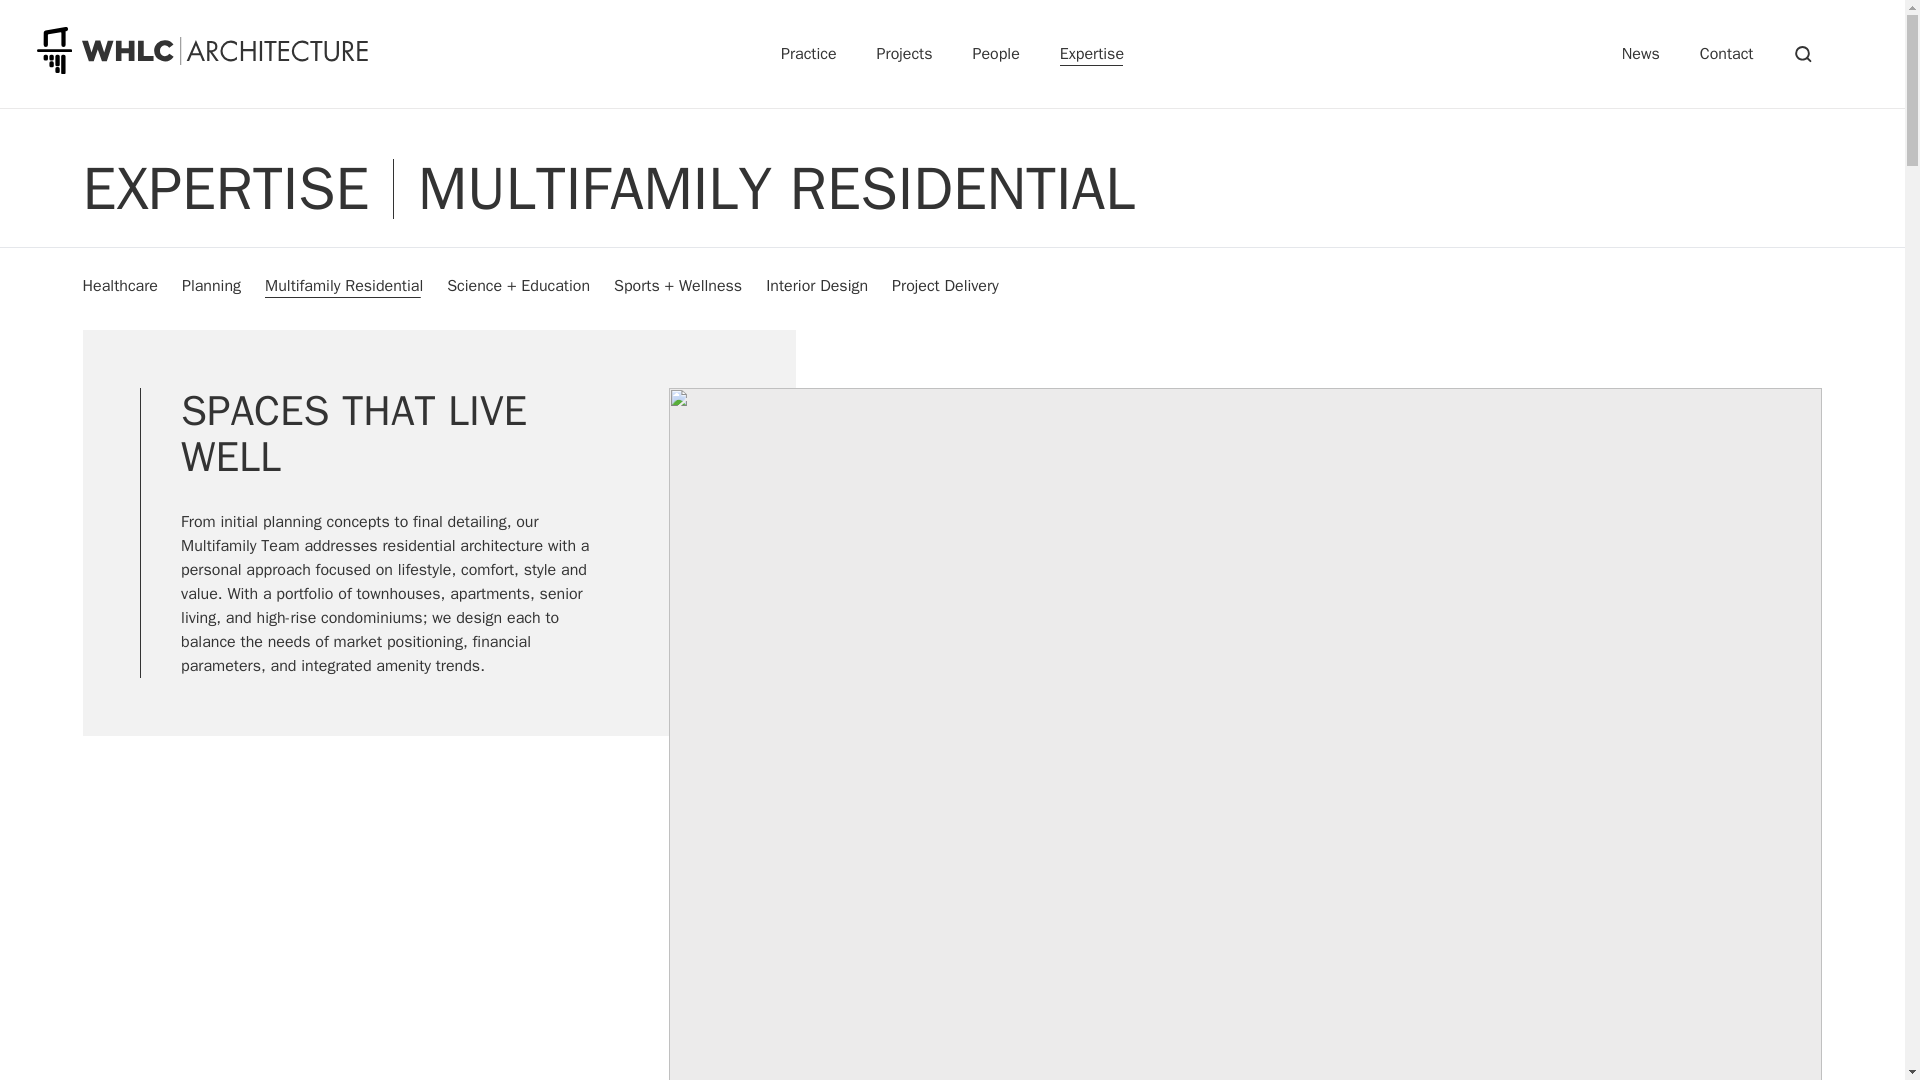  Describe the element at coordinates (945, 286) in the screenshot. I see `Project Delivery` at that location.